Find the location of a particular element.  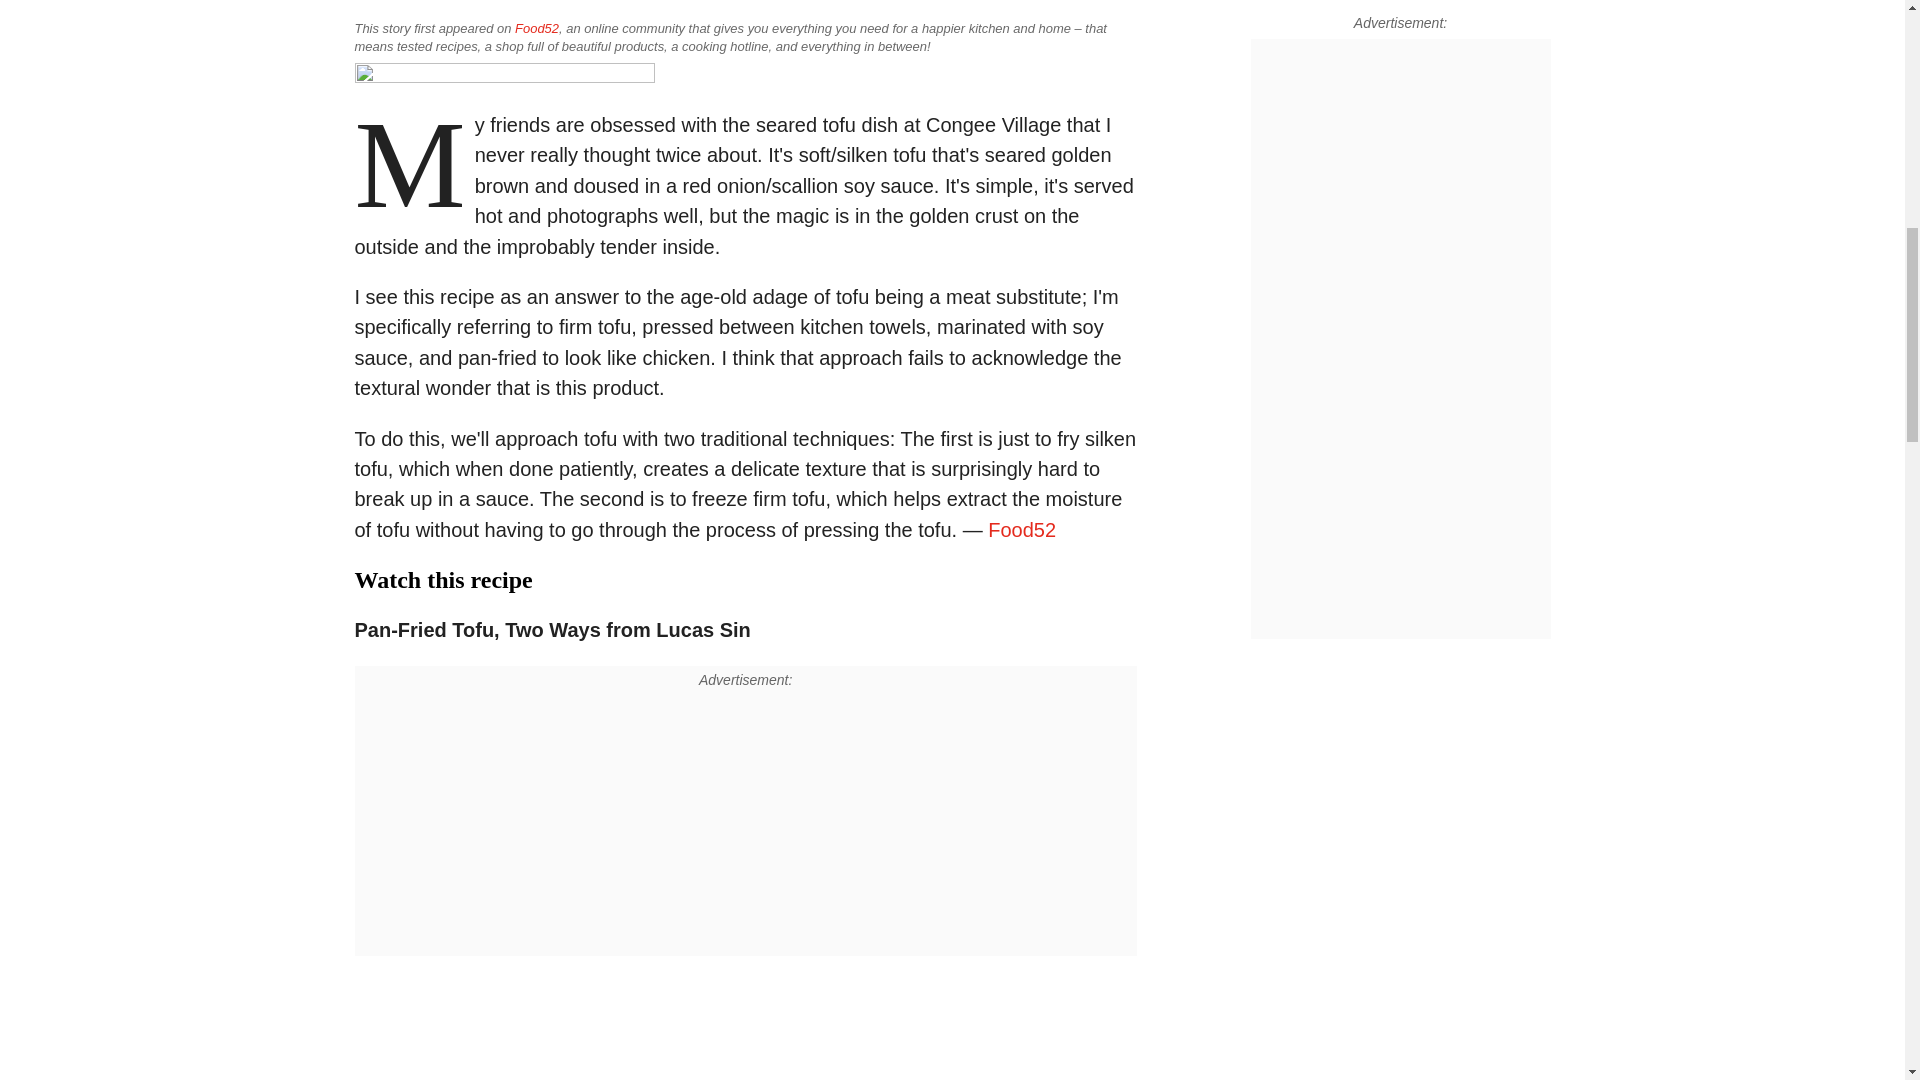

YouTube video player is located at coordinates (633, 1028).